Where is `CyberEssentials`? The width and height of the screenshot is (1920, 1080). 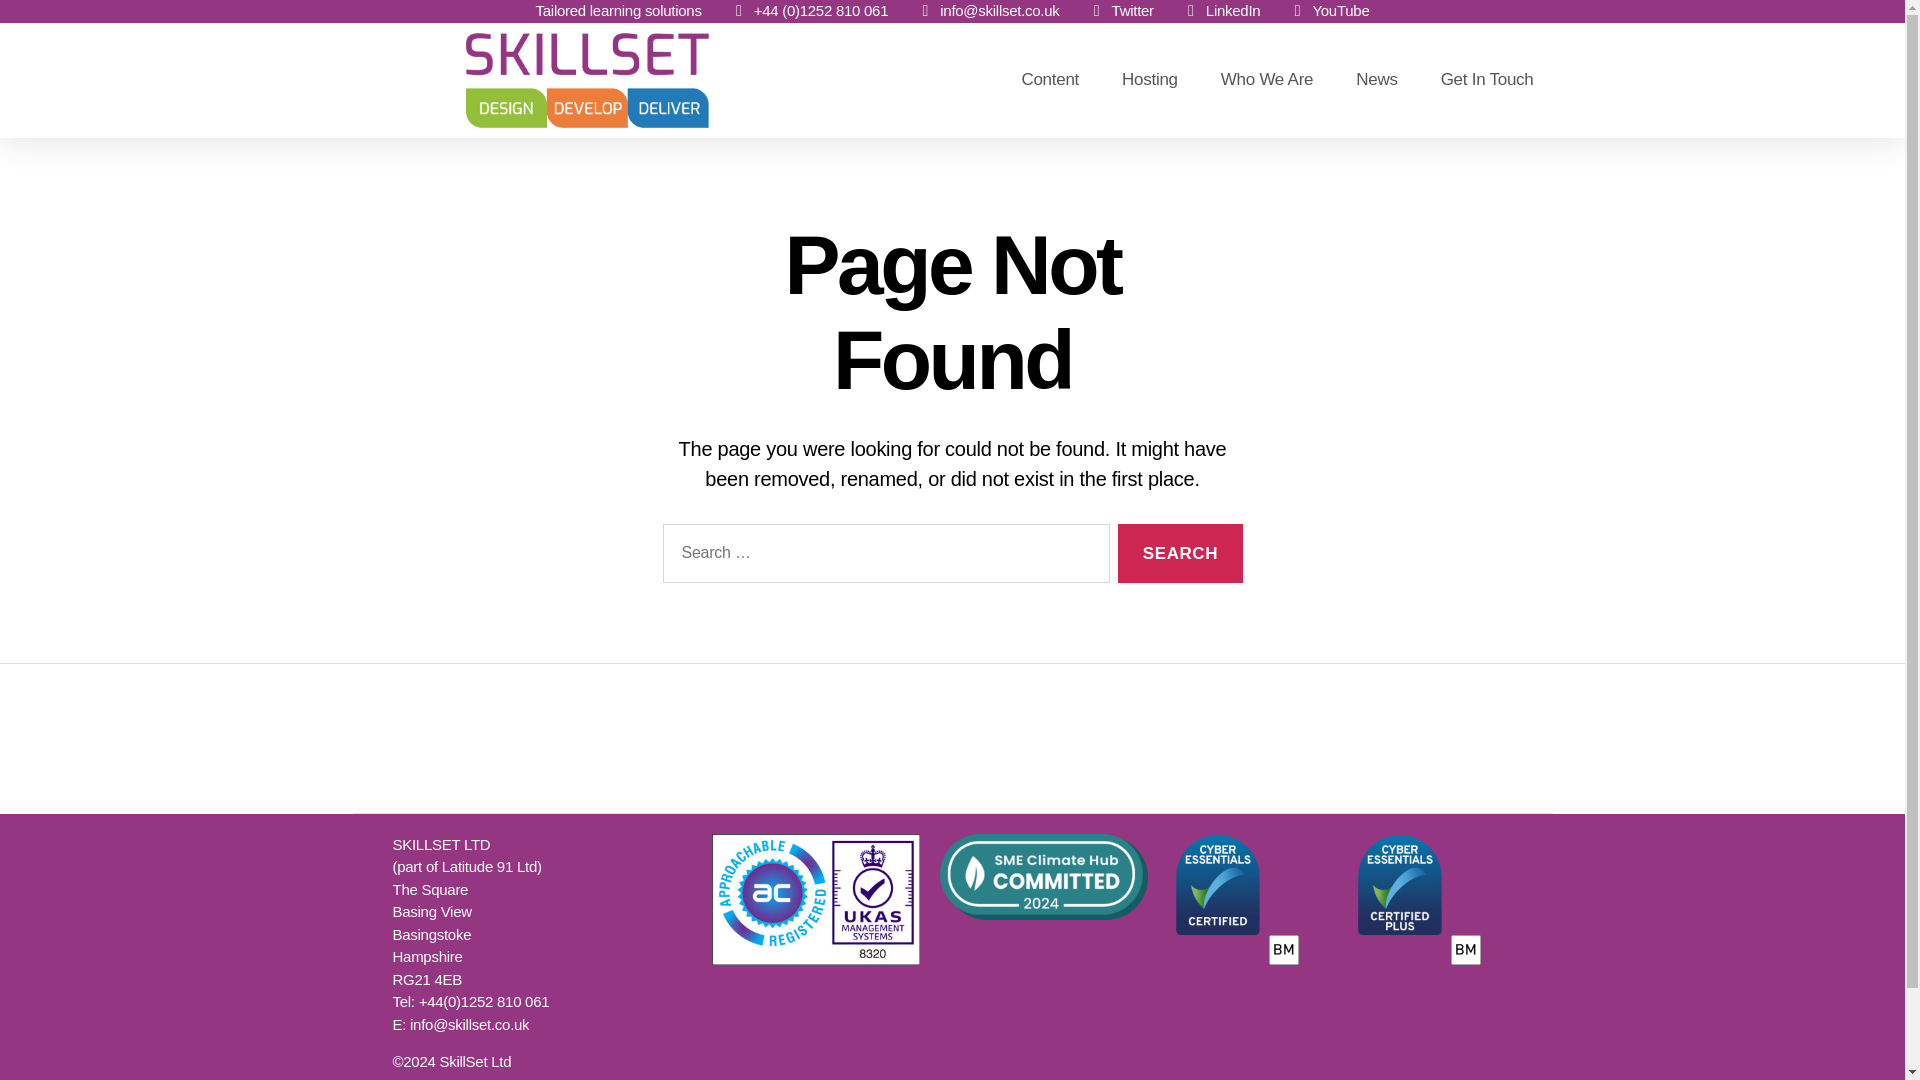
CyberEssentials is located at coordinates (1416, 899).